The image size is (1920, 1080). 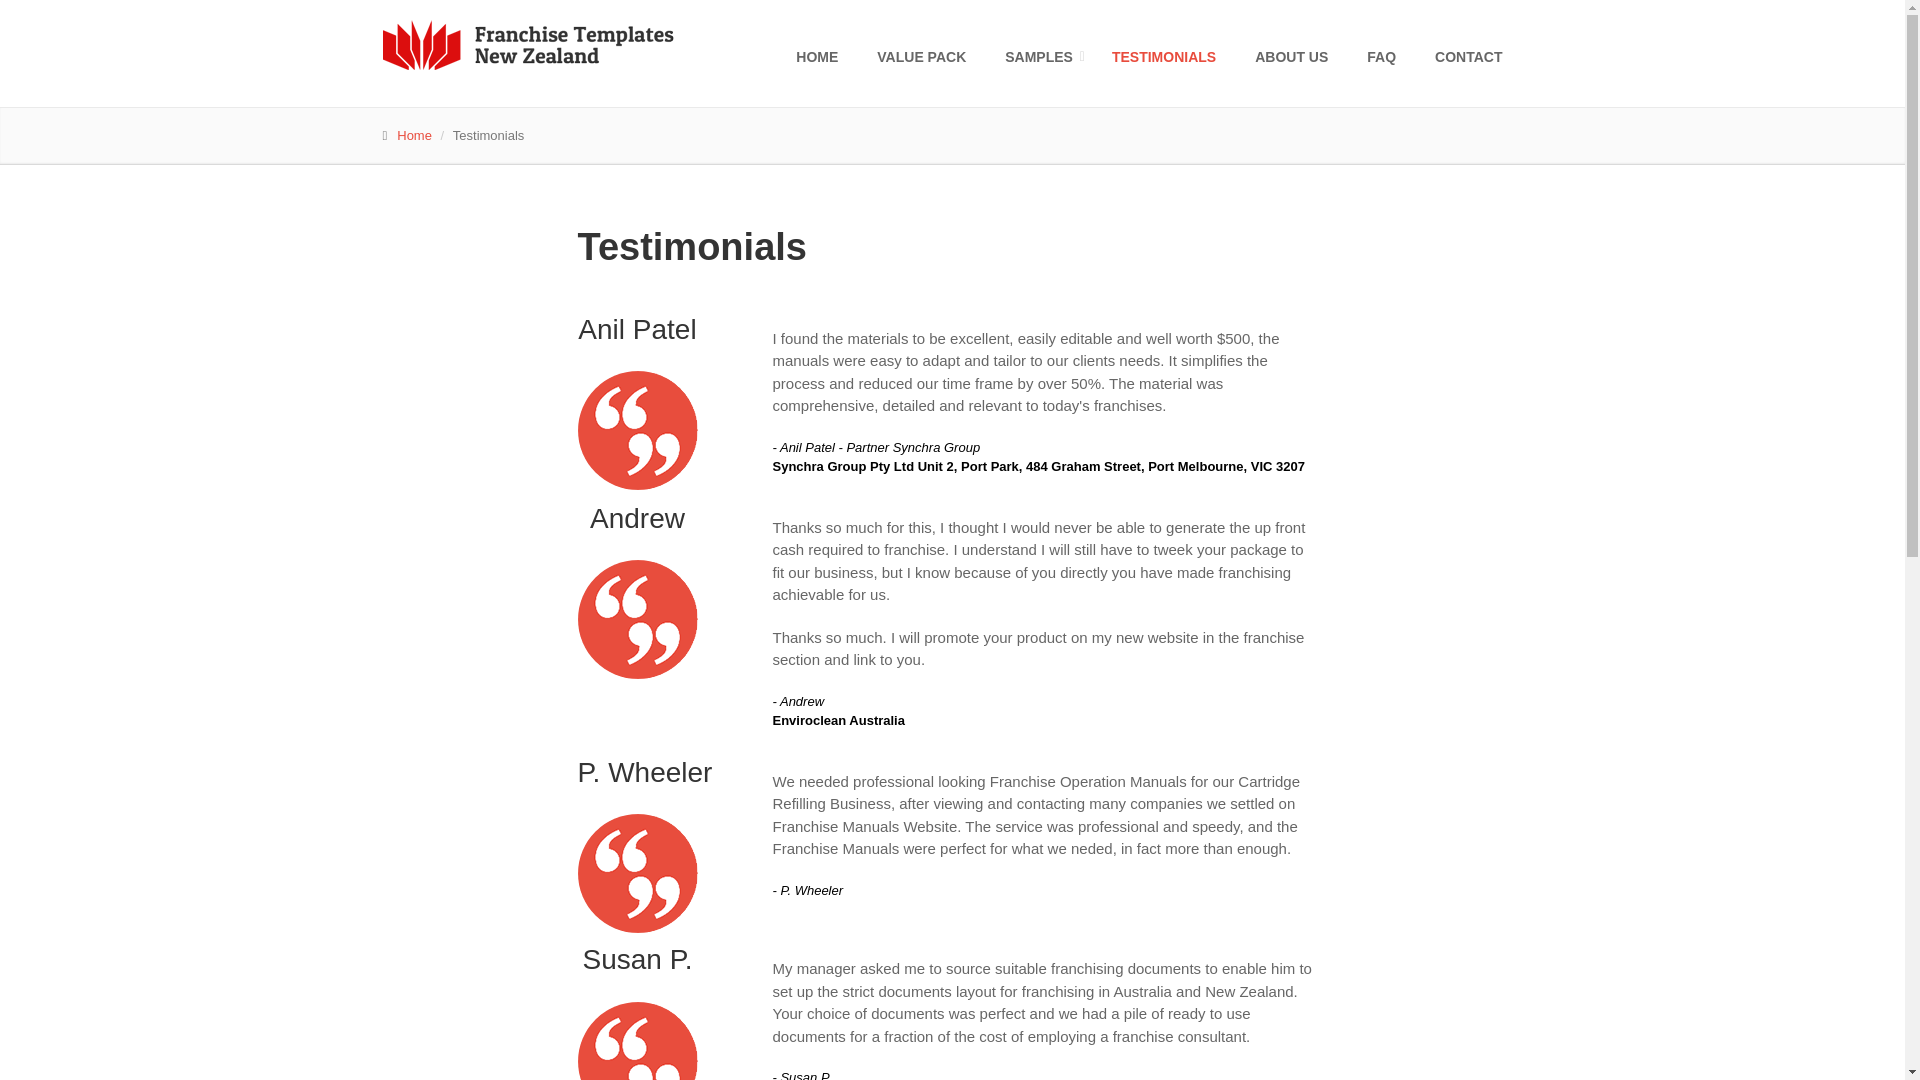 I want to click on FAQ, so click(x=1388, y=56).